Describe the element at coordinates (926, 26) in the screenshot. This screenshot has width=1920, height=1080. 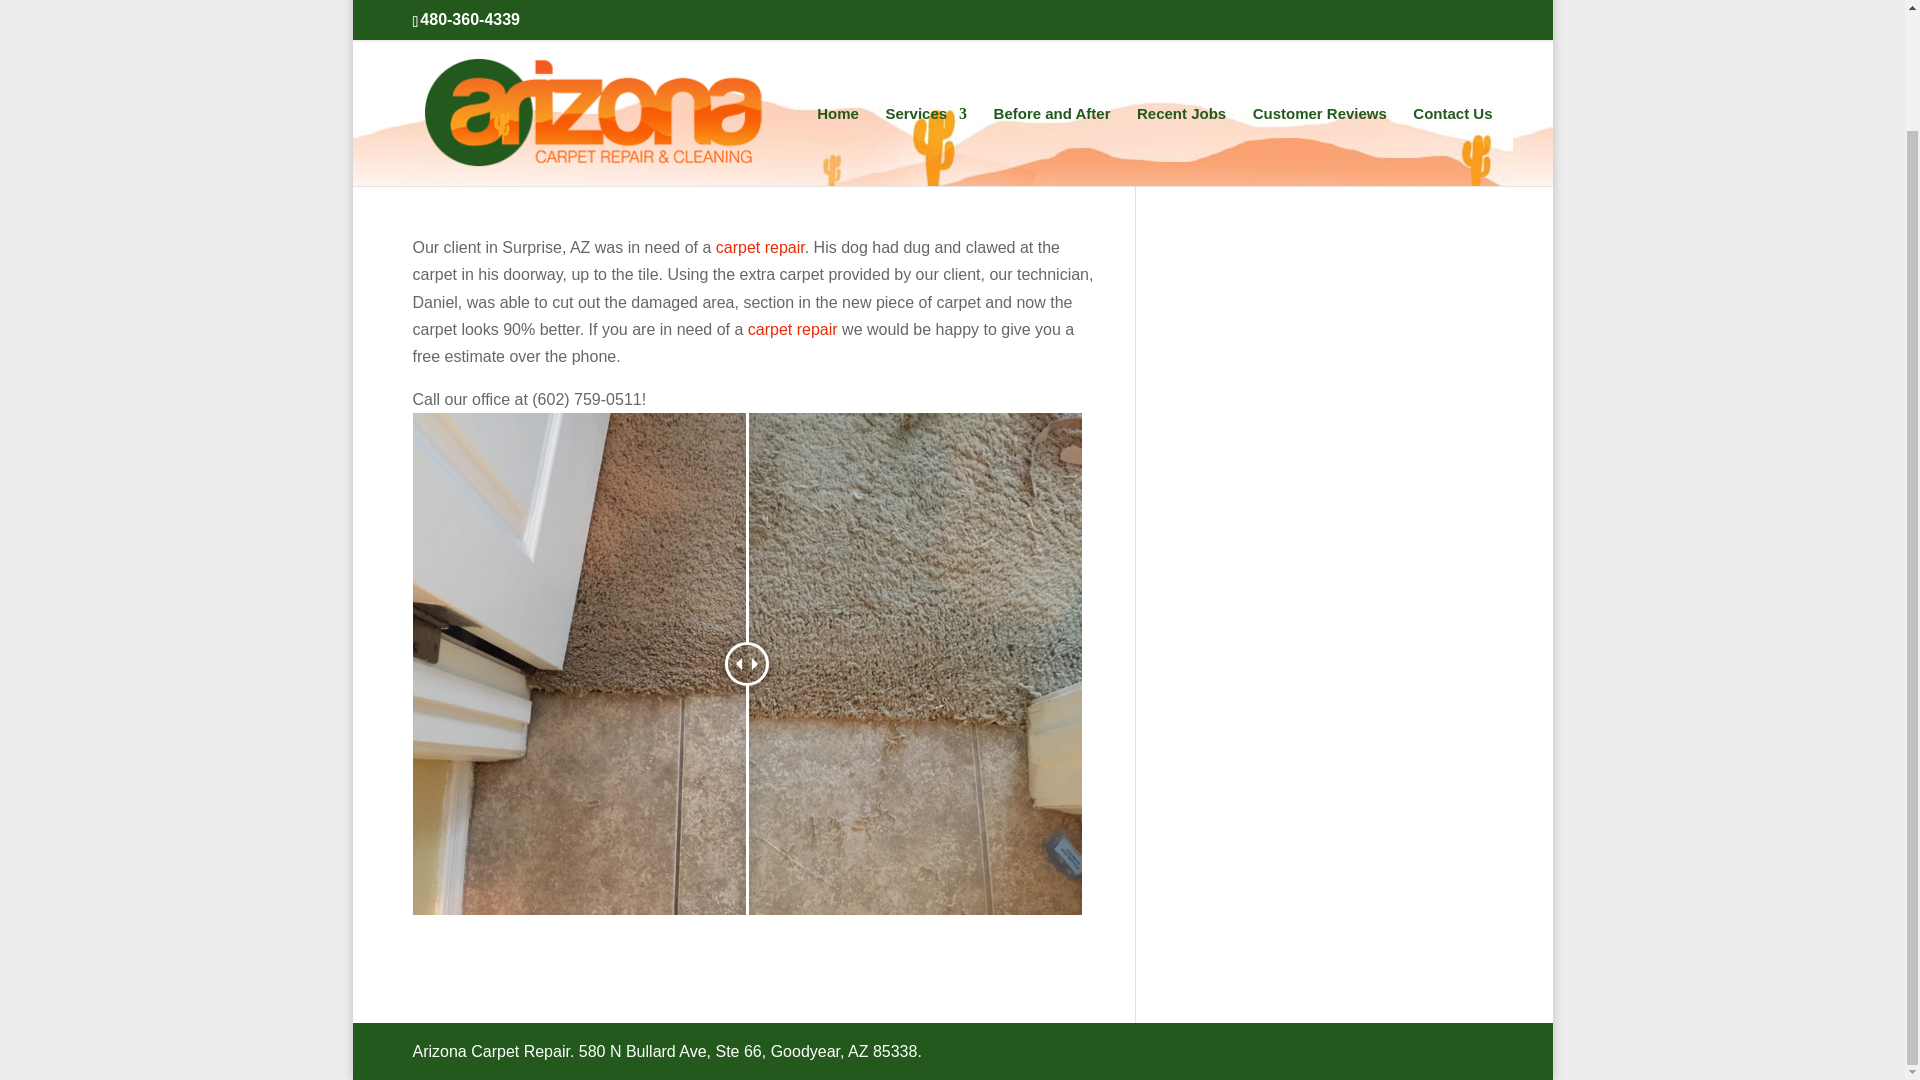
I see `Services` at that location.